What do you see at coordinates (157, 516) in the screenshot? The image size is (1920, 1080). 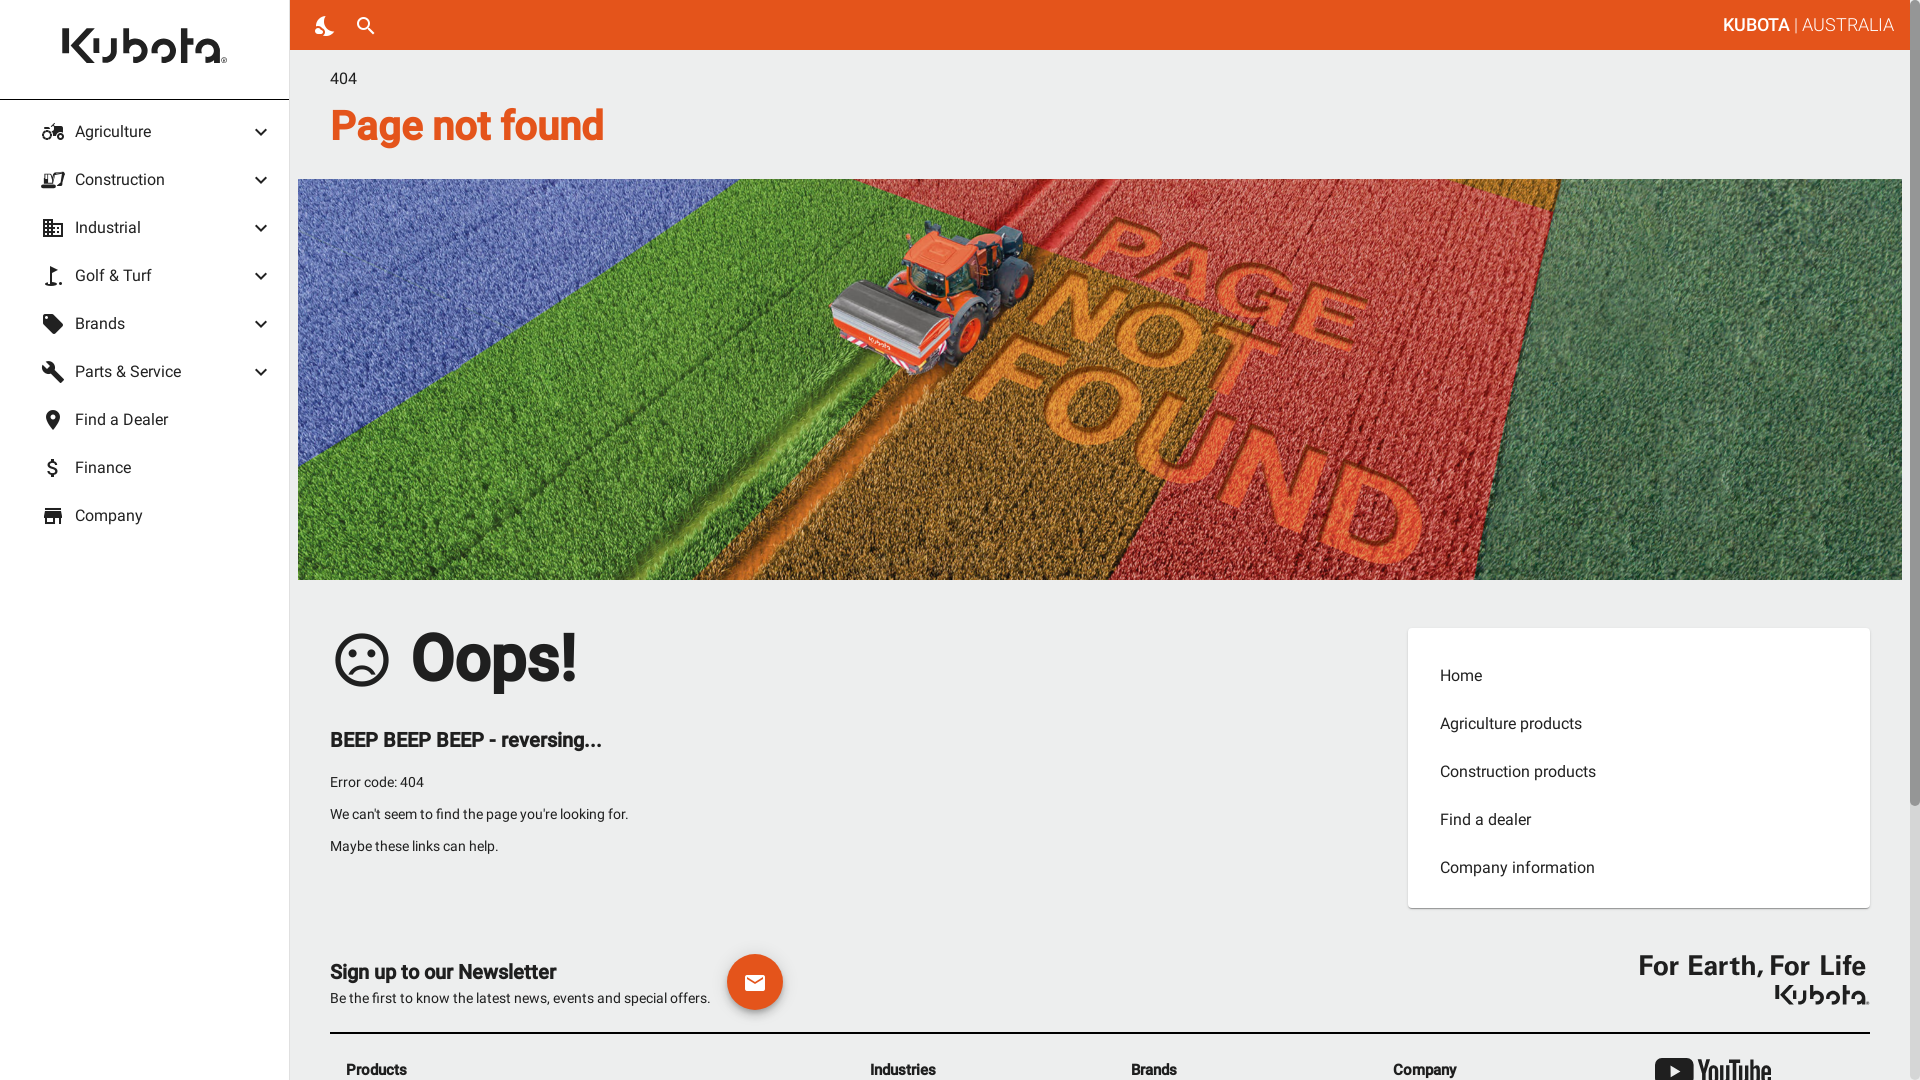 I see `store
Company` at bounding box center [157, 516].